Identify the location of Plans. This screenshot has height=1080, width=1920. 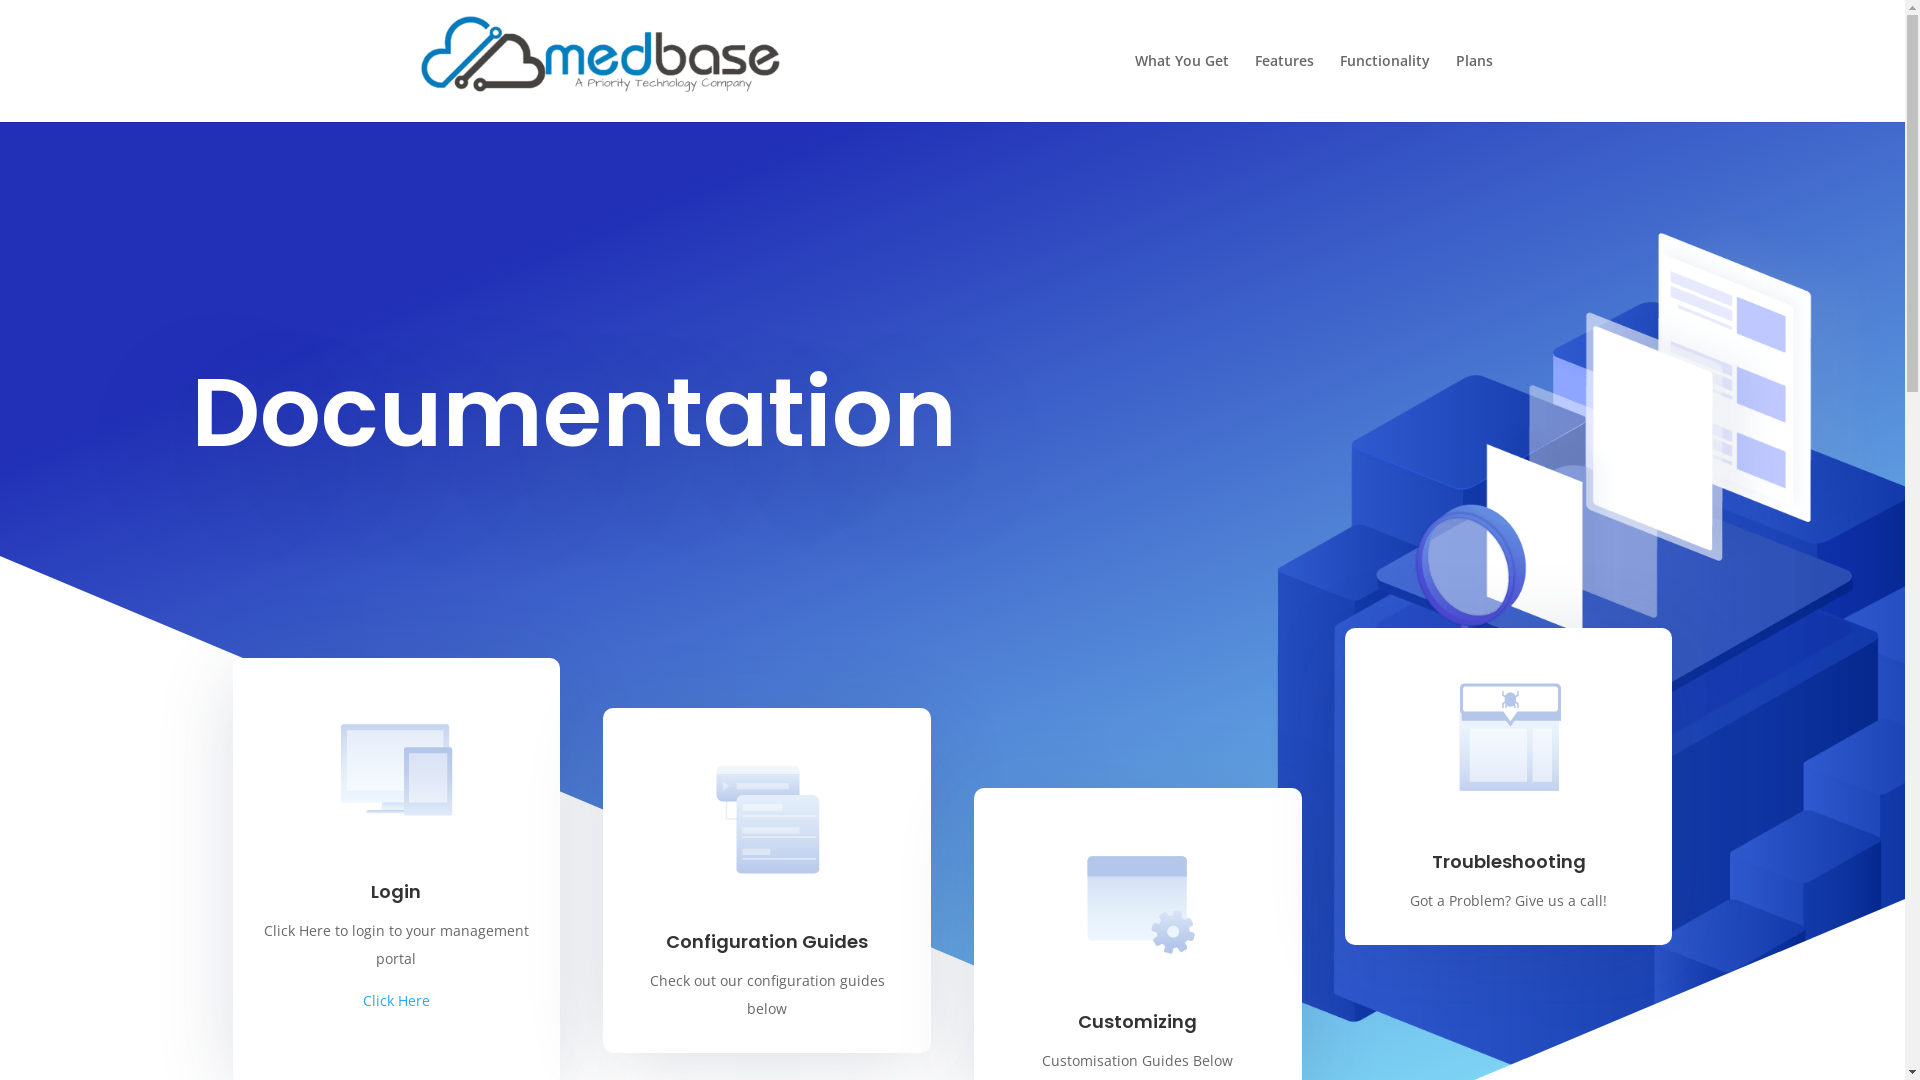
(1474, 88).